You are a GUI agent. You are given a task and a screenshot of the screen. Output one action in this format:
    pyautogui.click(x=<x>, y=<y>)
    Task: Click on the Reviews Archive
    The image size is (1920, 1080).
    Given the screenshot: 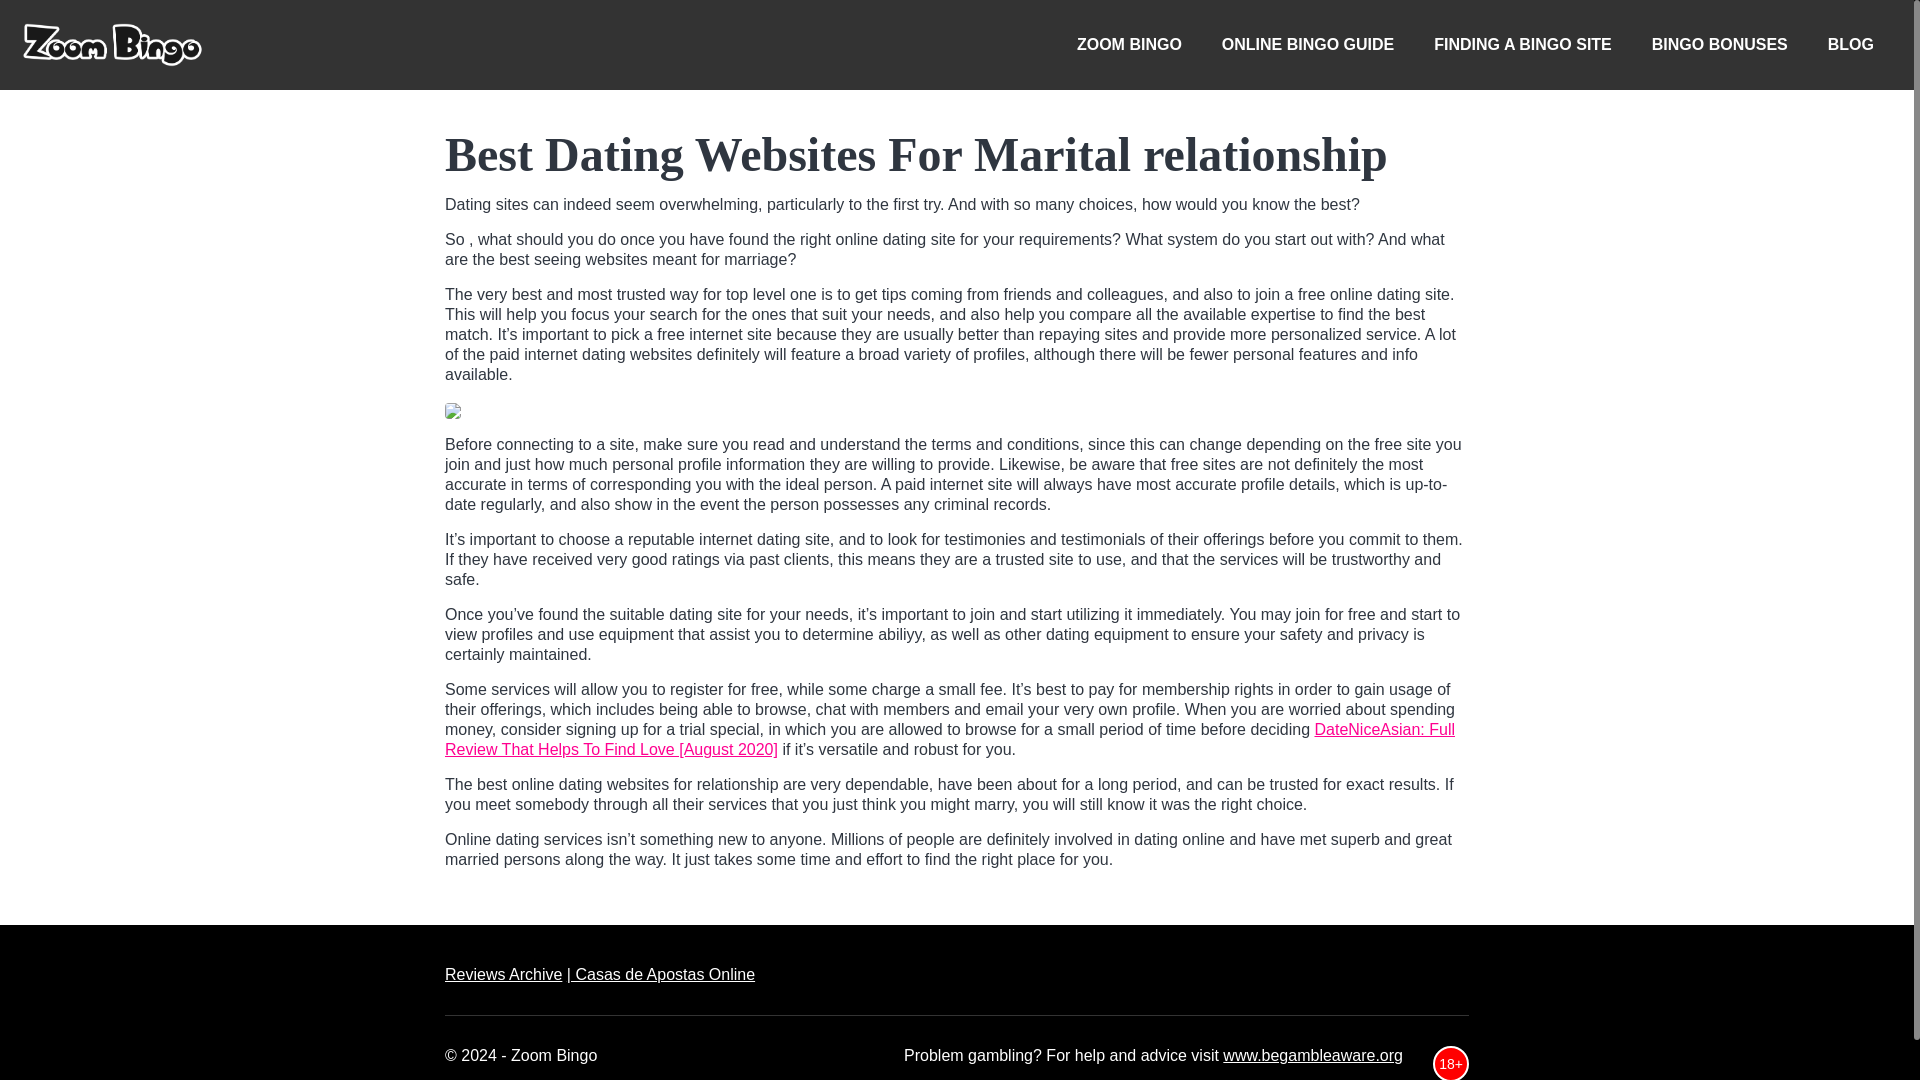 What is the action you would take?
    pyautogui.click(x=504, y=974)
    